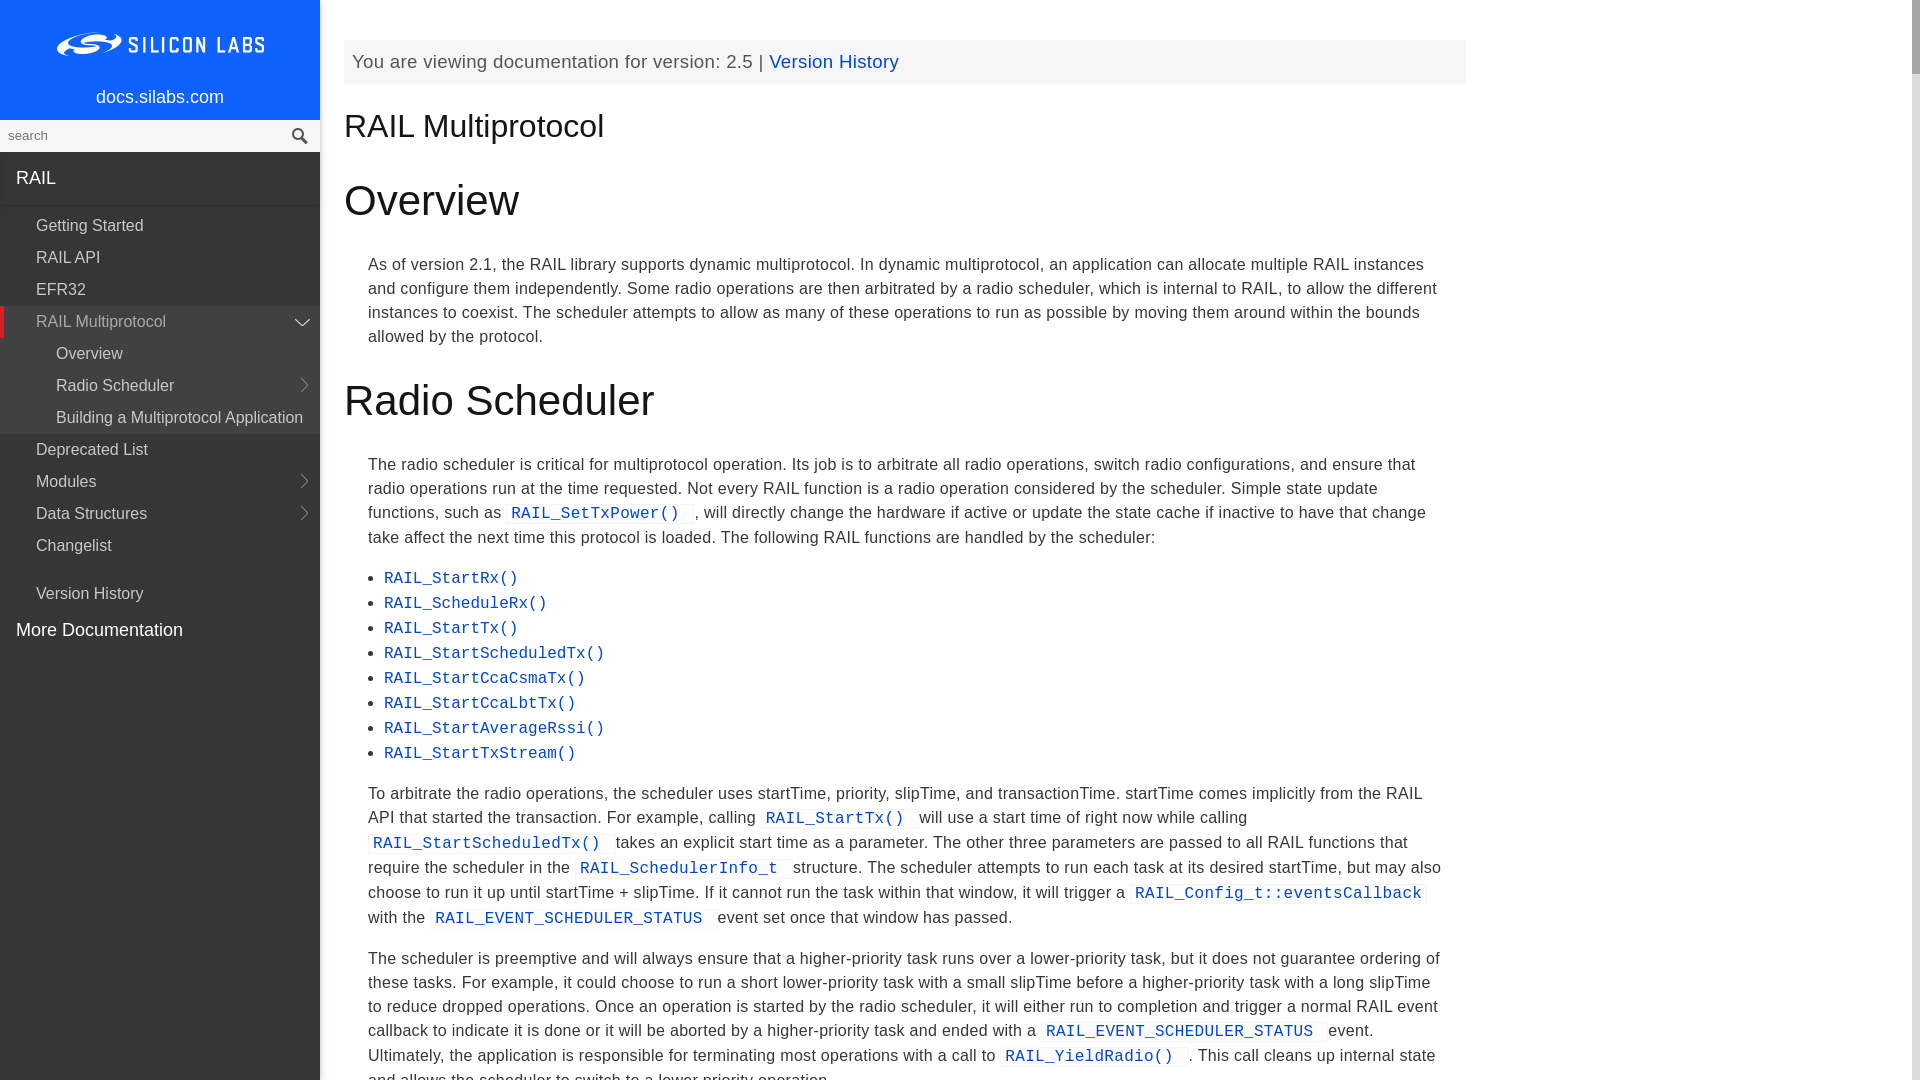 This screenshot has width=1920, height=1080. Describe the element at coordinates (160, 258) in the screenshot. I see `RAIL API` at that location.